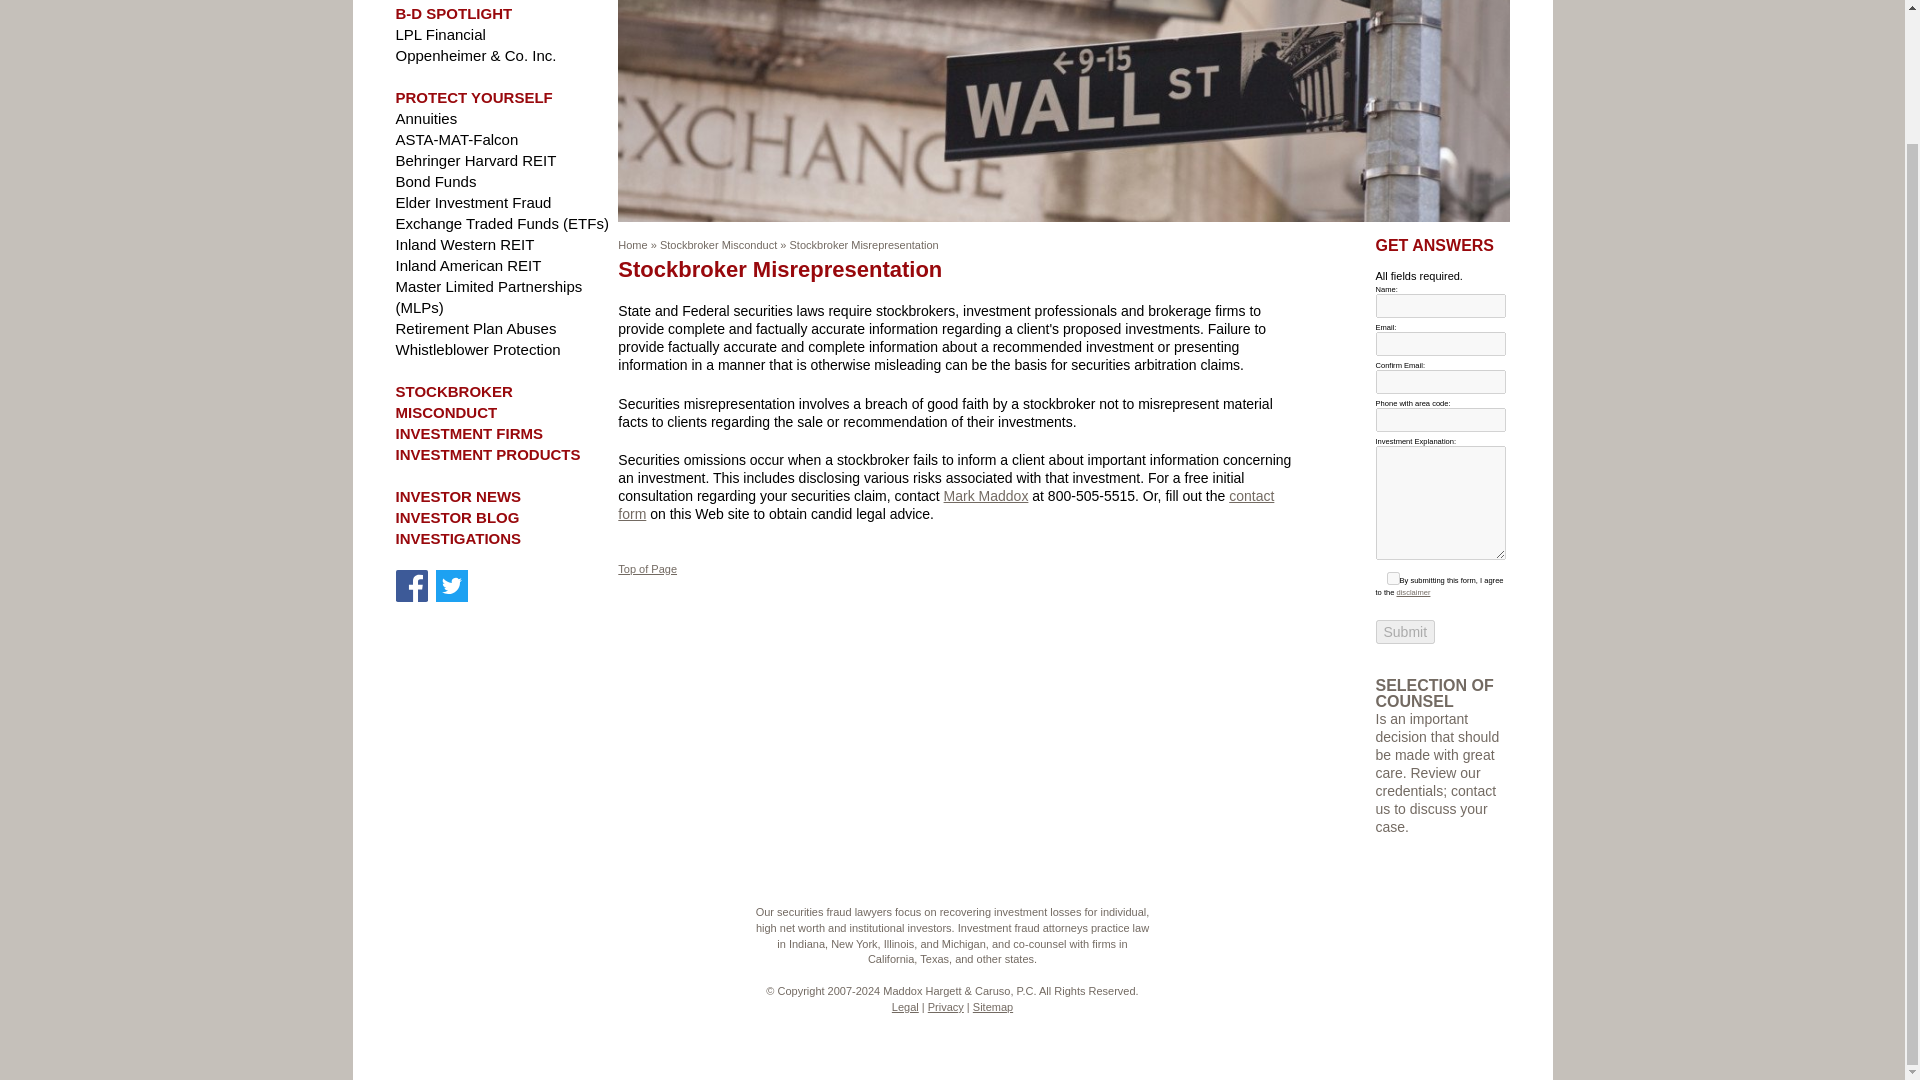  What do you see at coordinates (465, 244) in the screenshot?
I see `Inland Western REIT` at bounding box center [465, 244].